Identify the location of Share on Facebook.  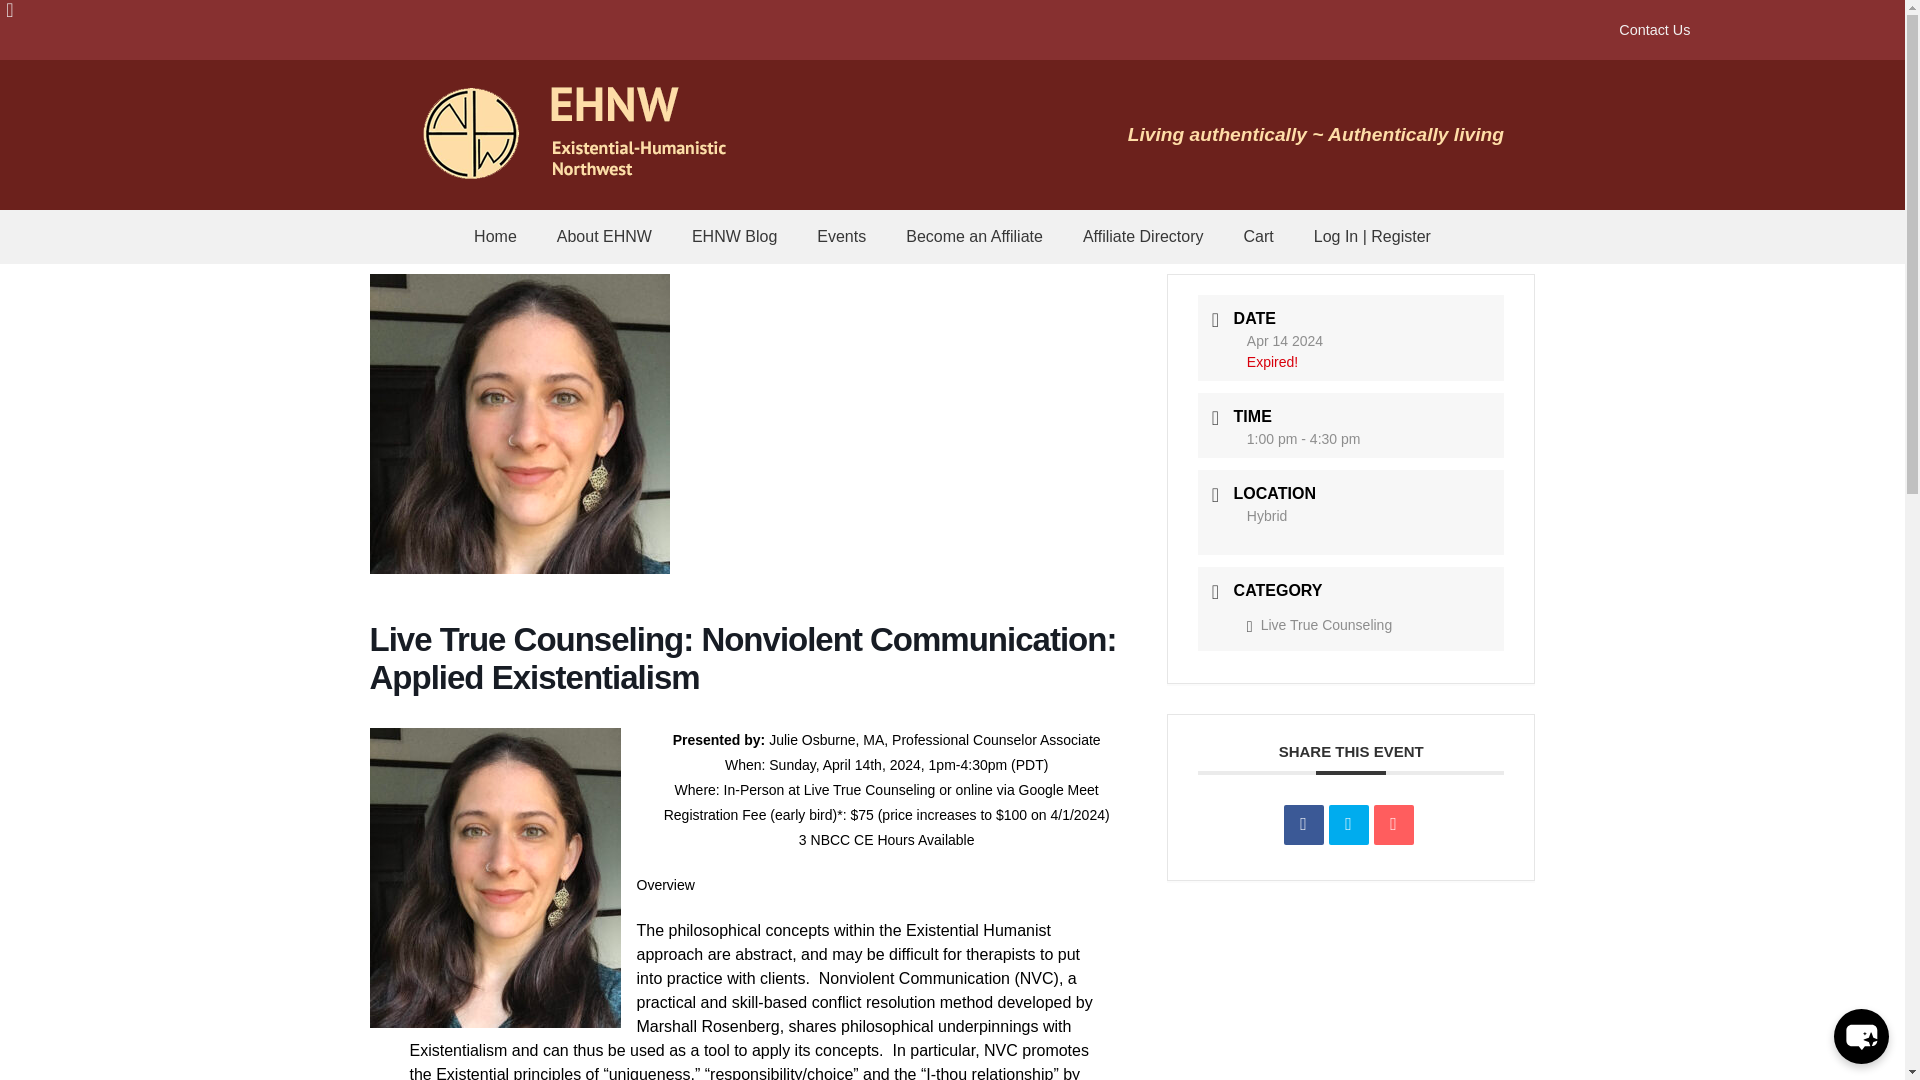
(1304, 824).